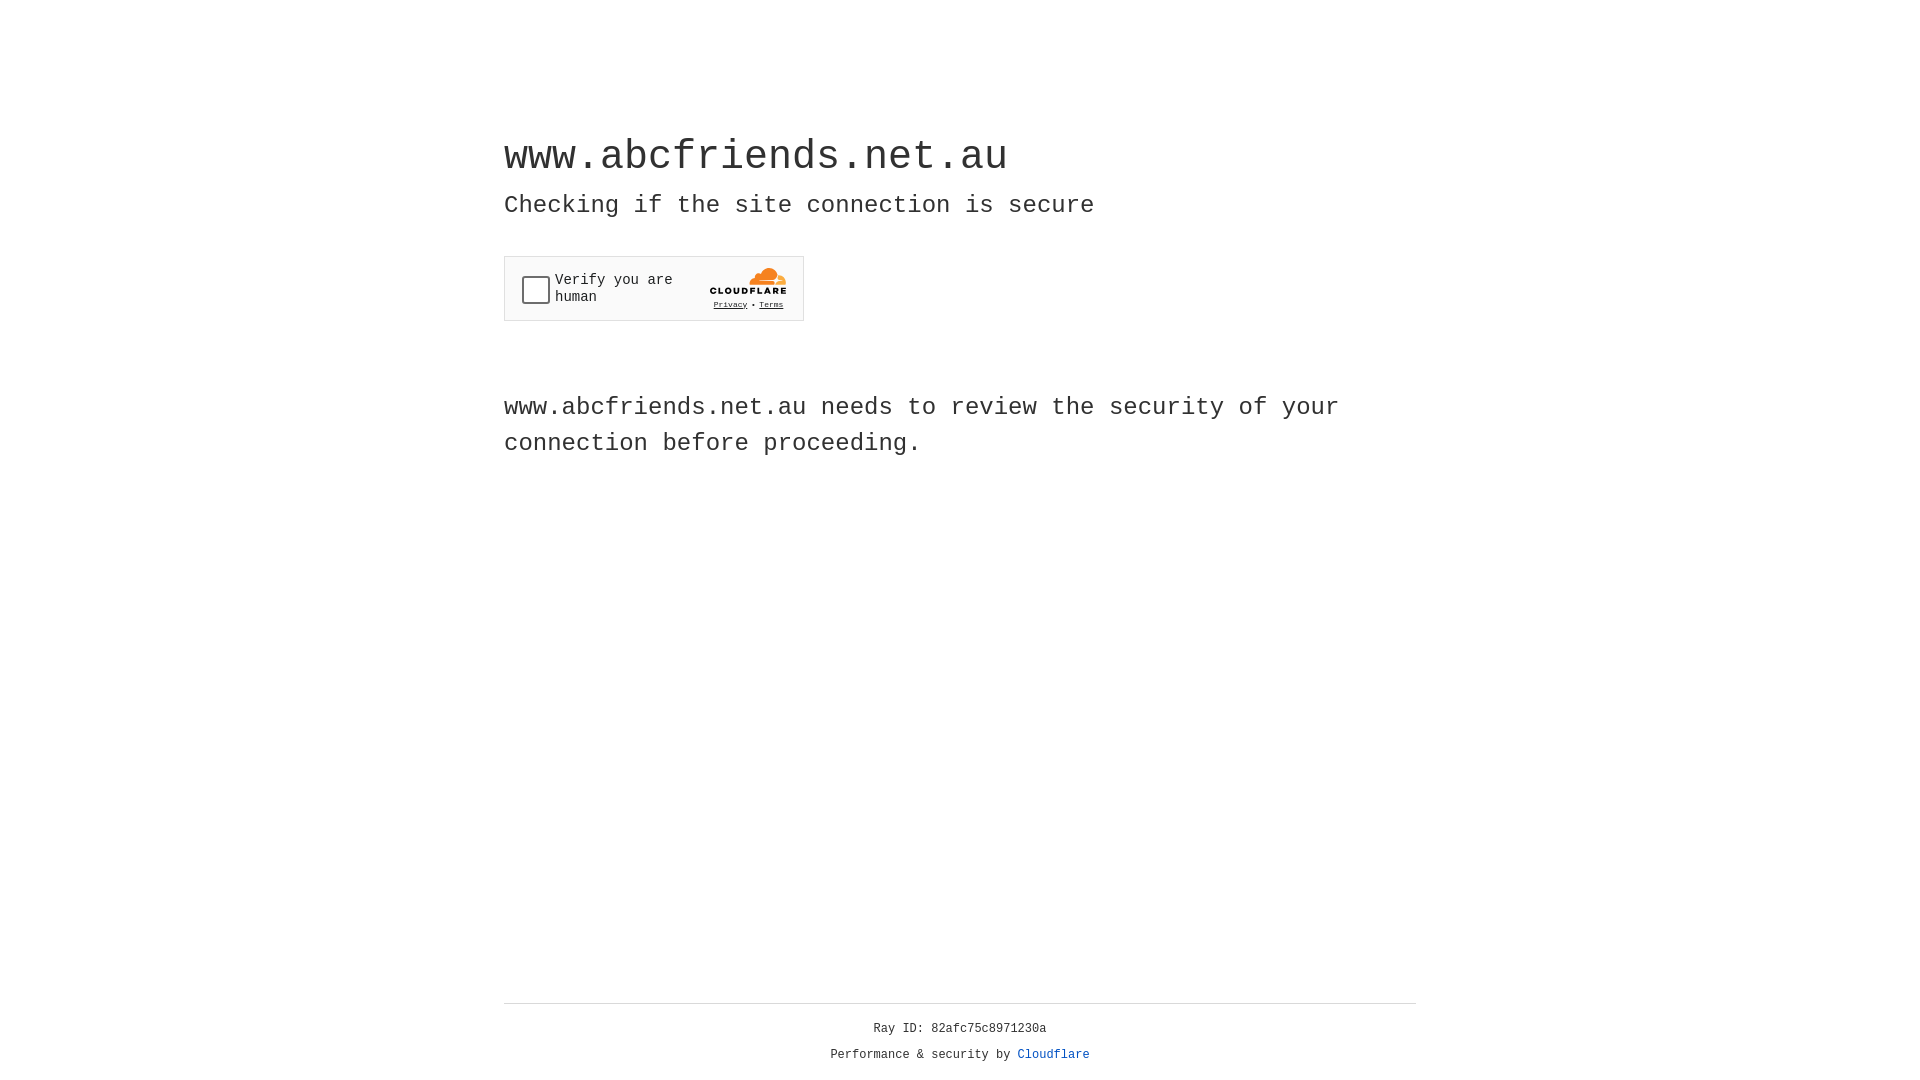  I want to click on Widget containing a Cloudflare security challenge, so click(654, 288).